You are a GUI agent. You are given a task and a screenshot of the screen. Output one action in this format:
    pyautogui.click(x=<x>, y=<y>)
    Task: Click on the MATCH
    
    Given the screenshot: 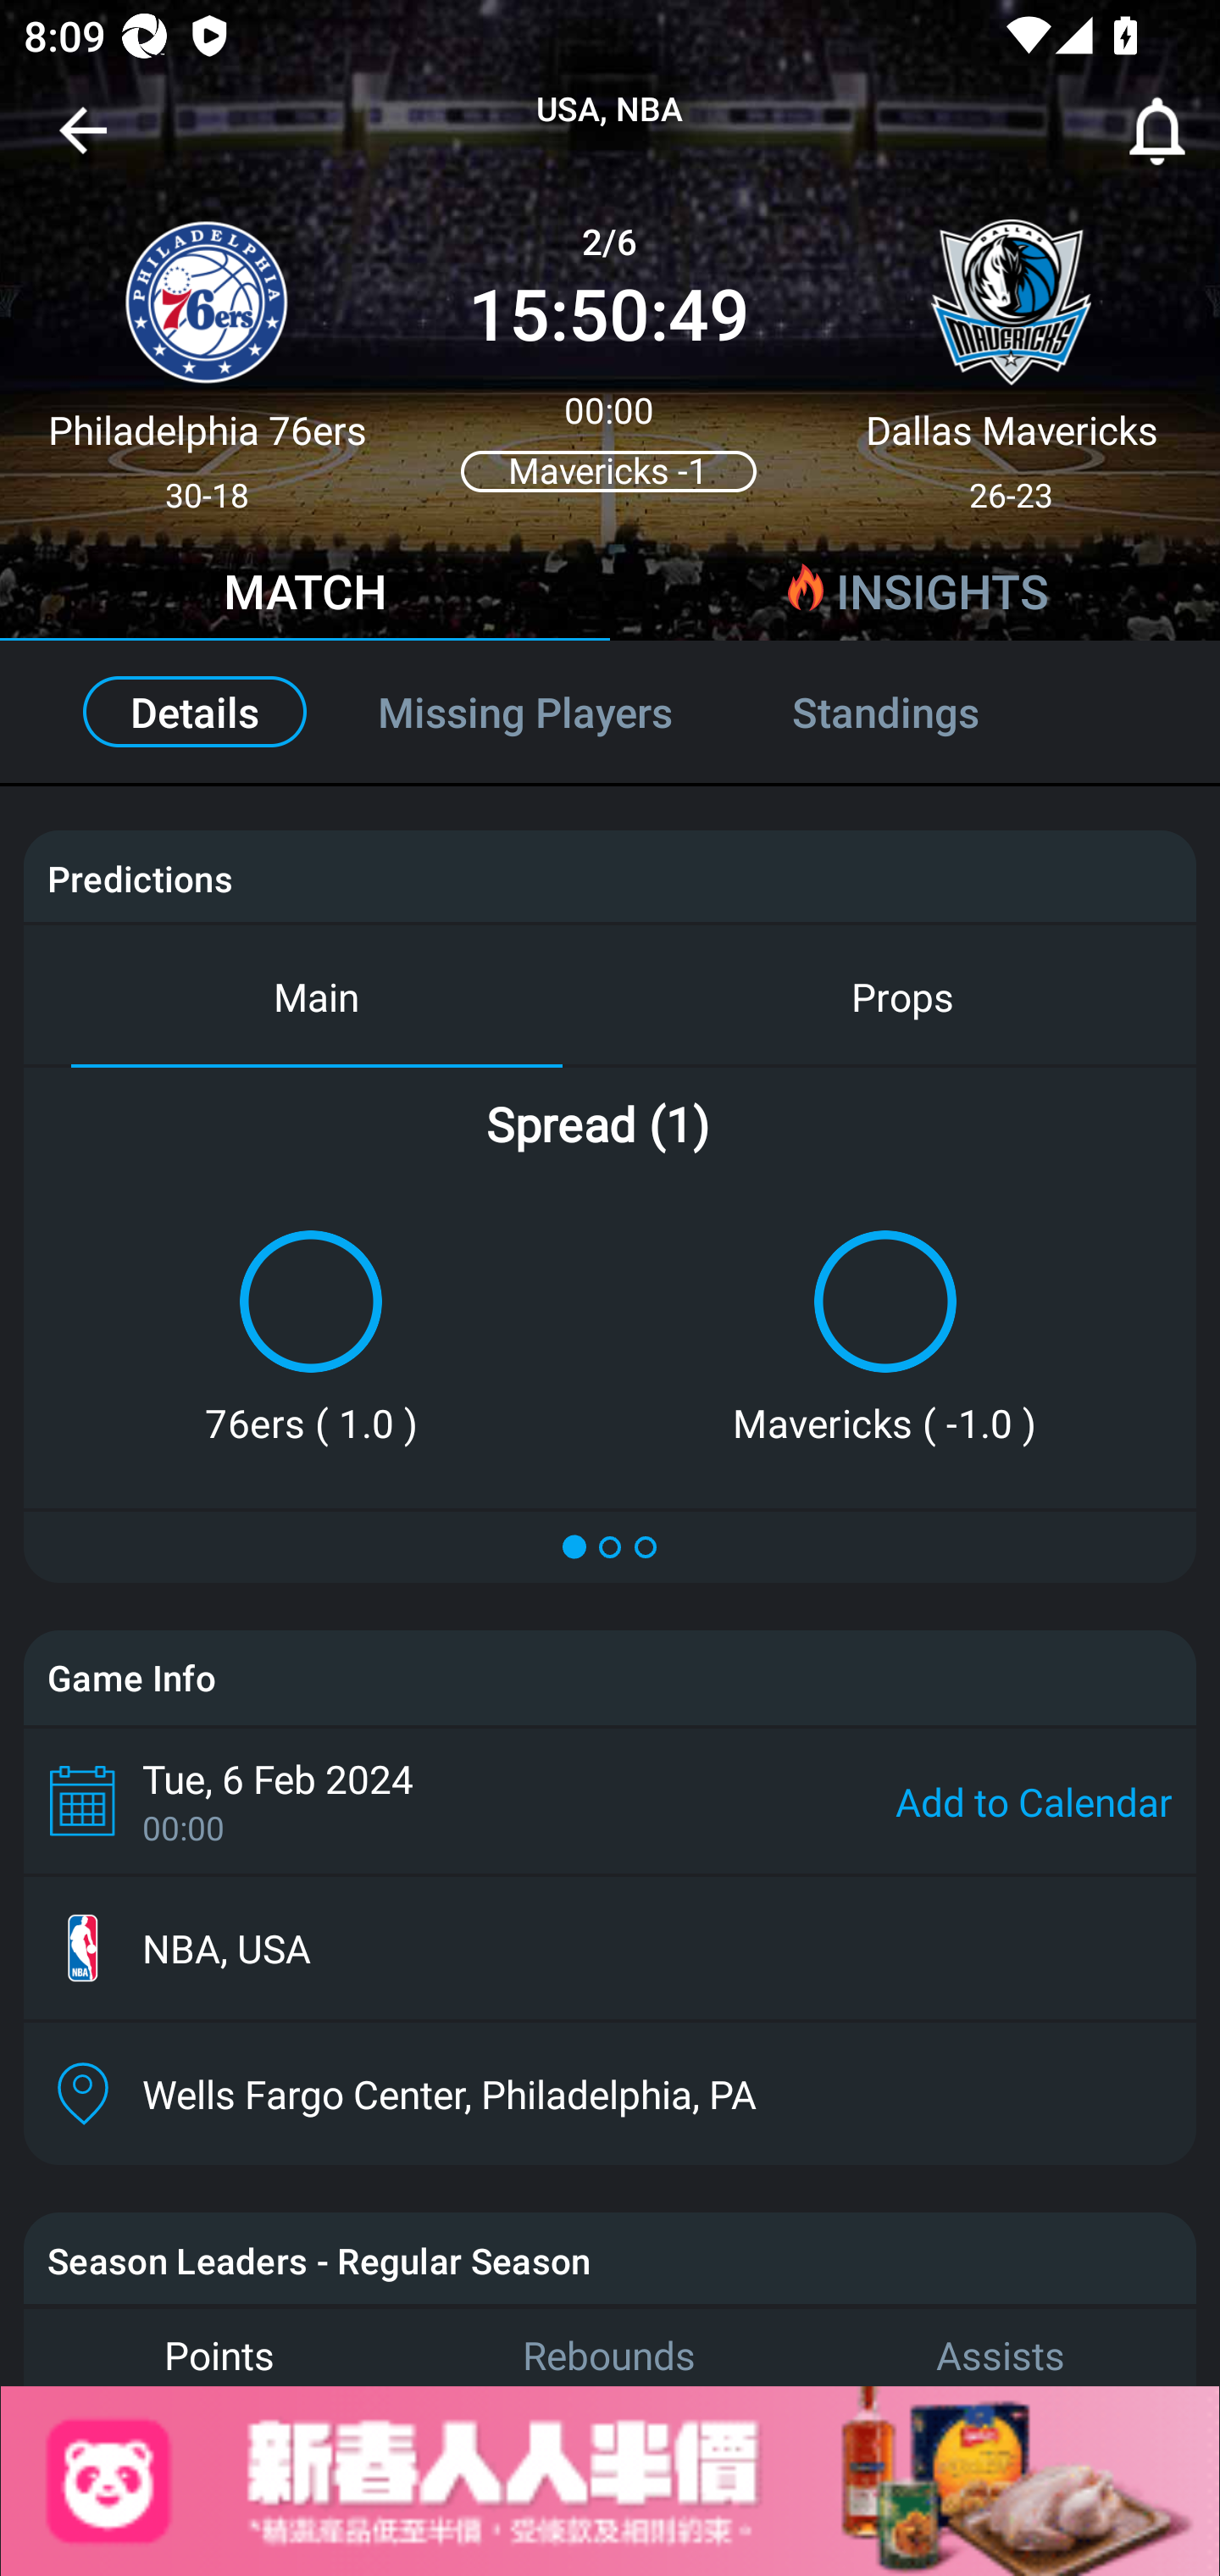 What is the action you would take?
    pyautogui.click(x=305, y=596)
    